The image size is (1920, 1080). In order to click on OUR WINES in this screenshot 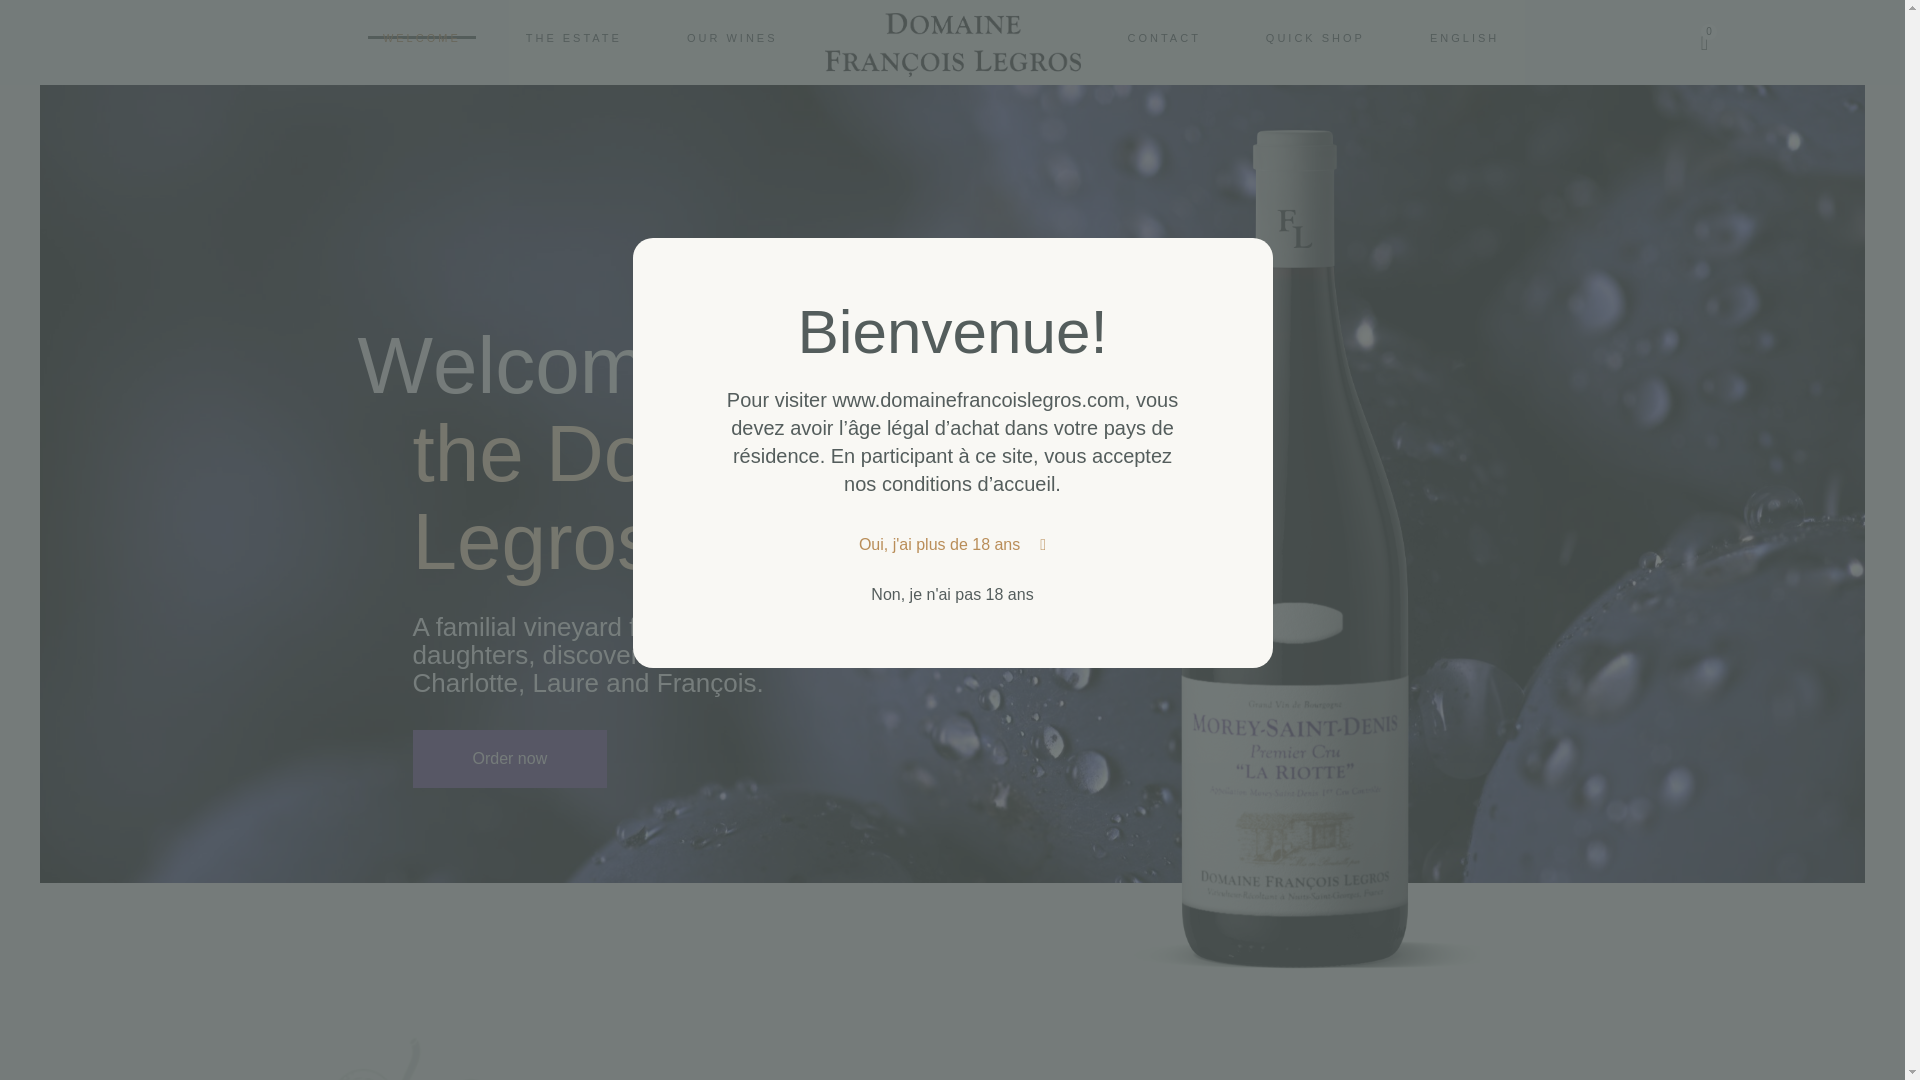, I will do `click(1316, 36)`.